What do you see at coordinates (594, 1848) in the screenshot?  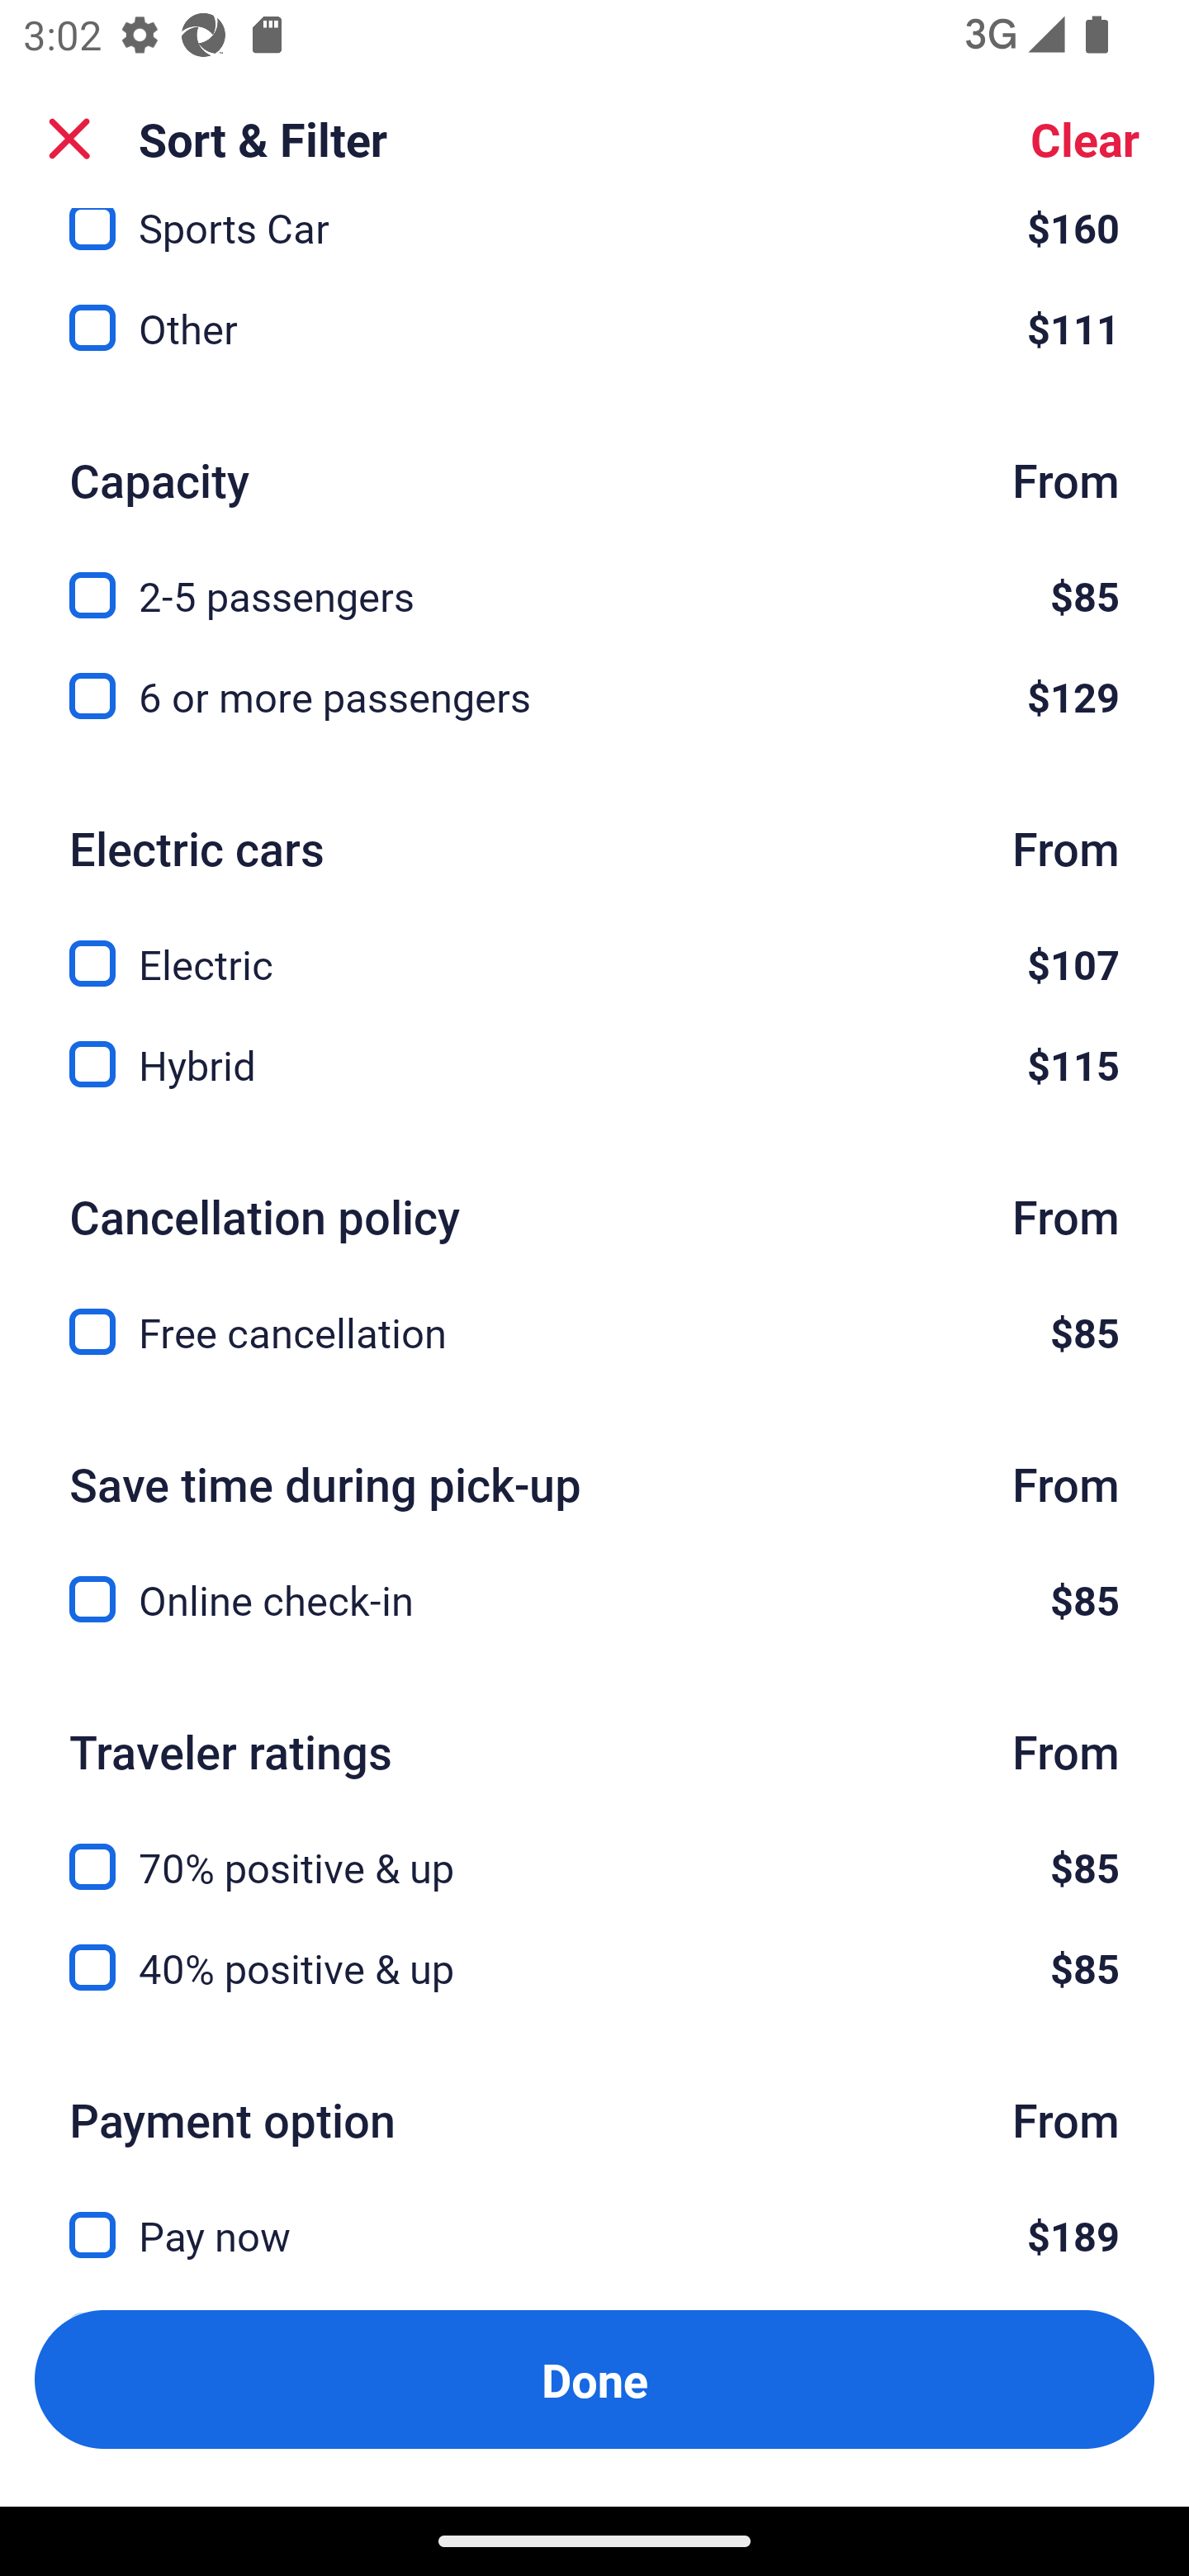 I see `70% positive & up, $85 70% positive & up $85` at bounding box center [594, 1848].